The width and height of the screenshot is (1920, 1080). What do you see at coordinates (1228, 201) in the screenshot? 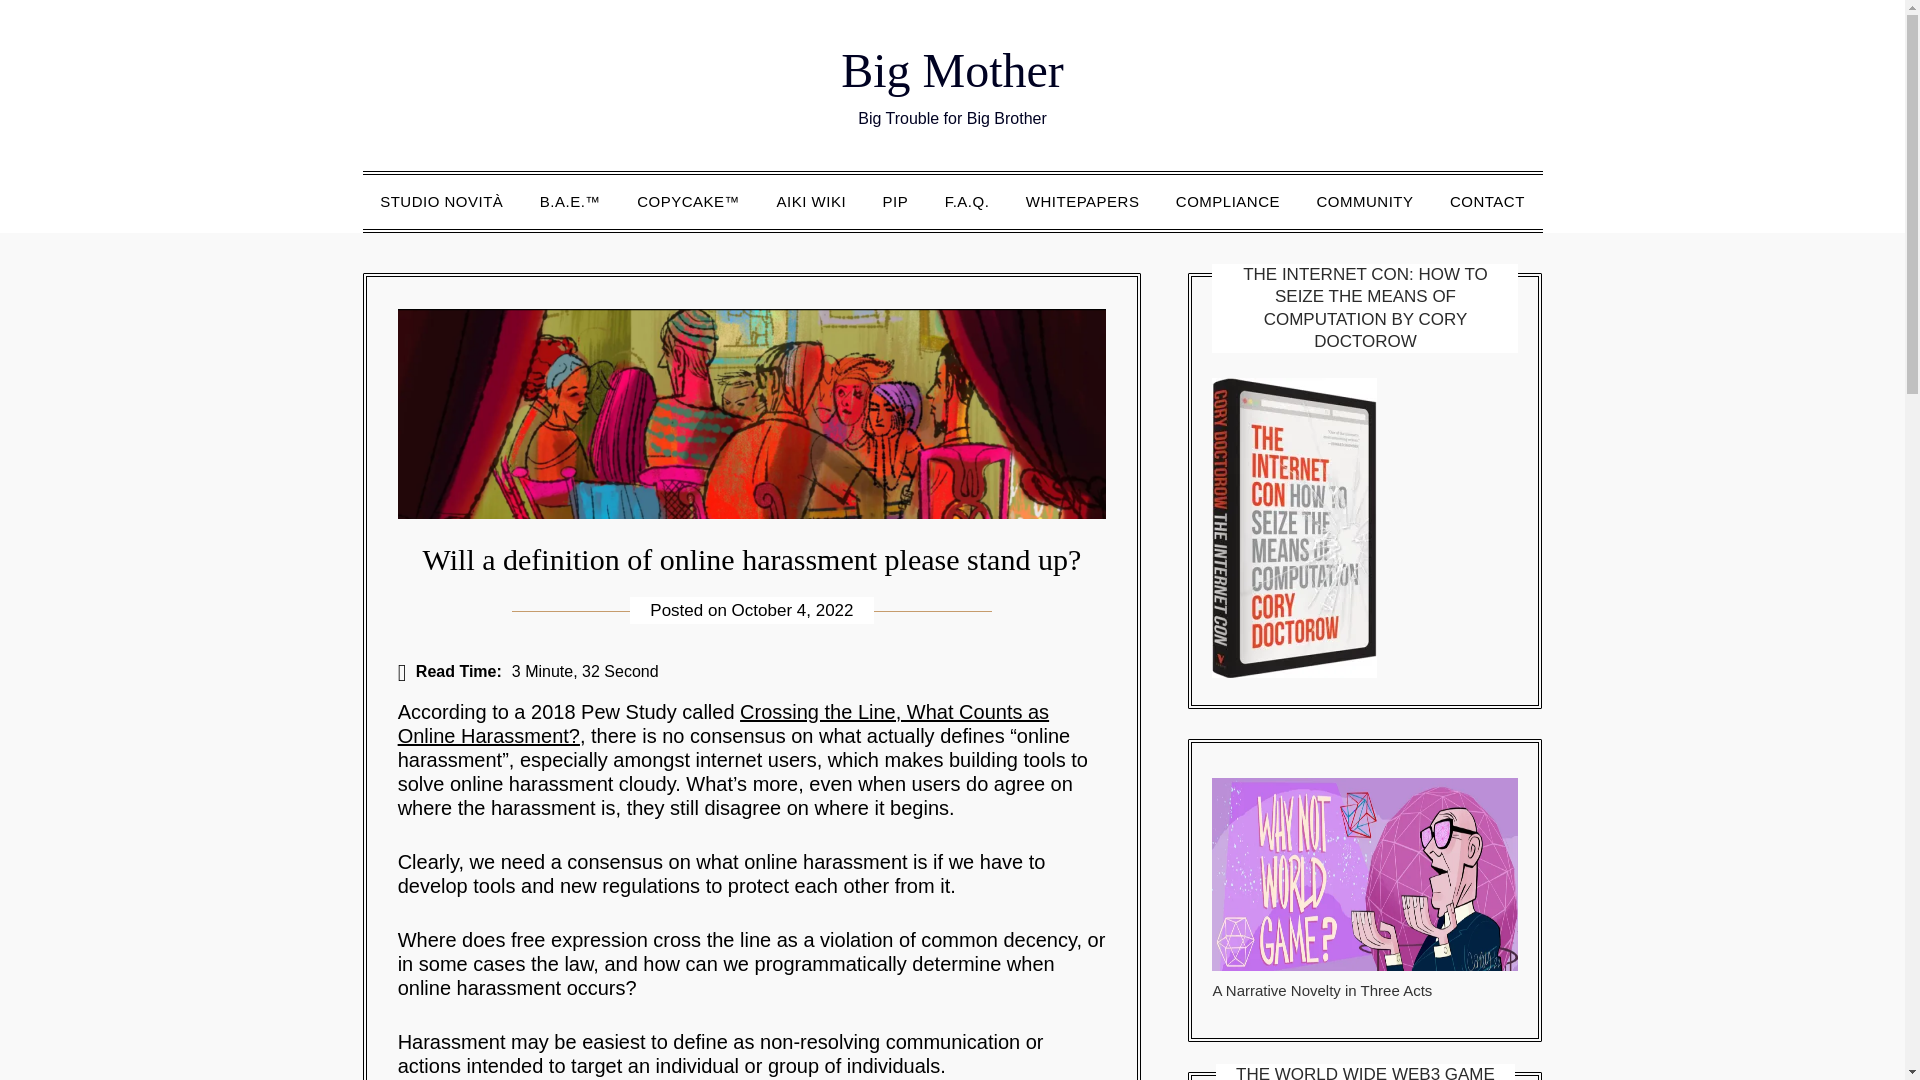
I see `COMPLIANCE` at bounding box center [1228, 201].